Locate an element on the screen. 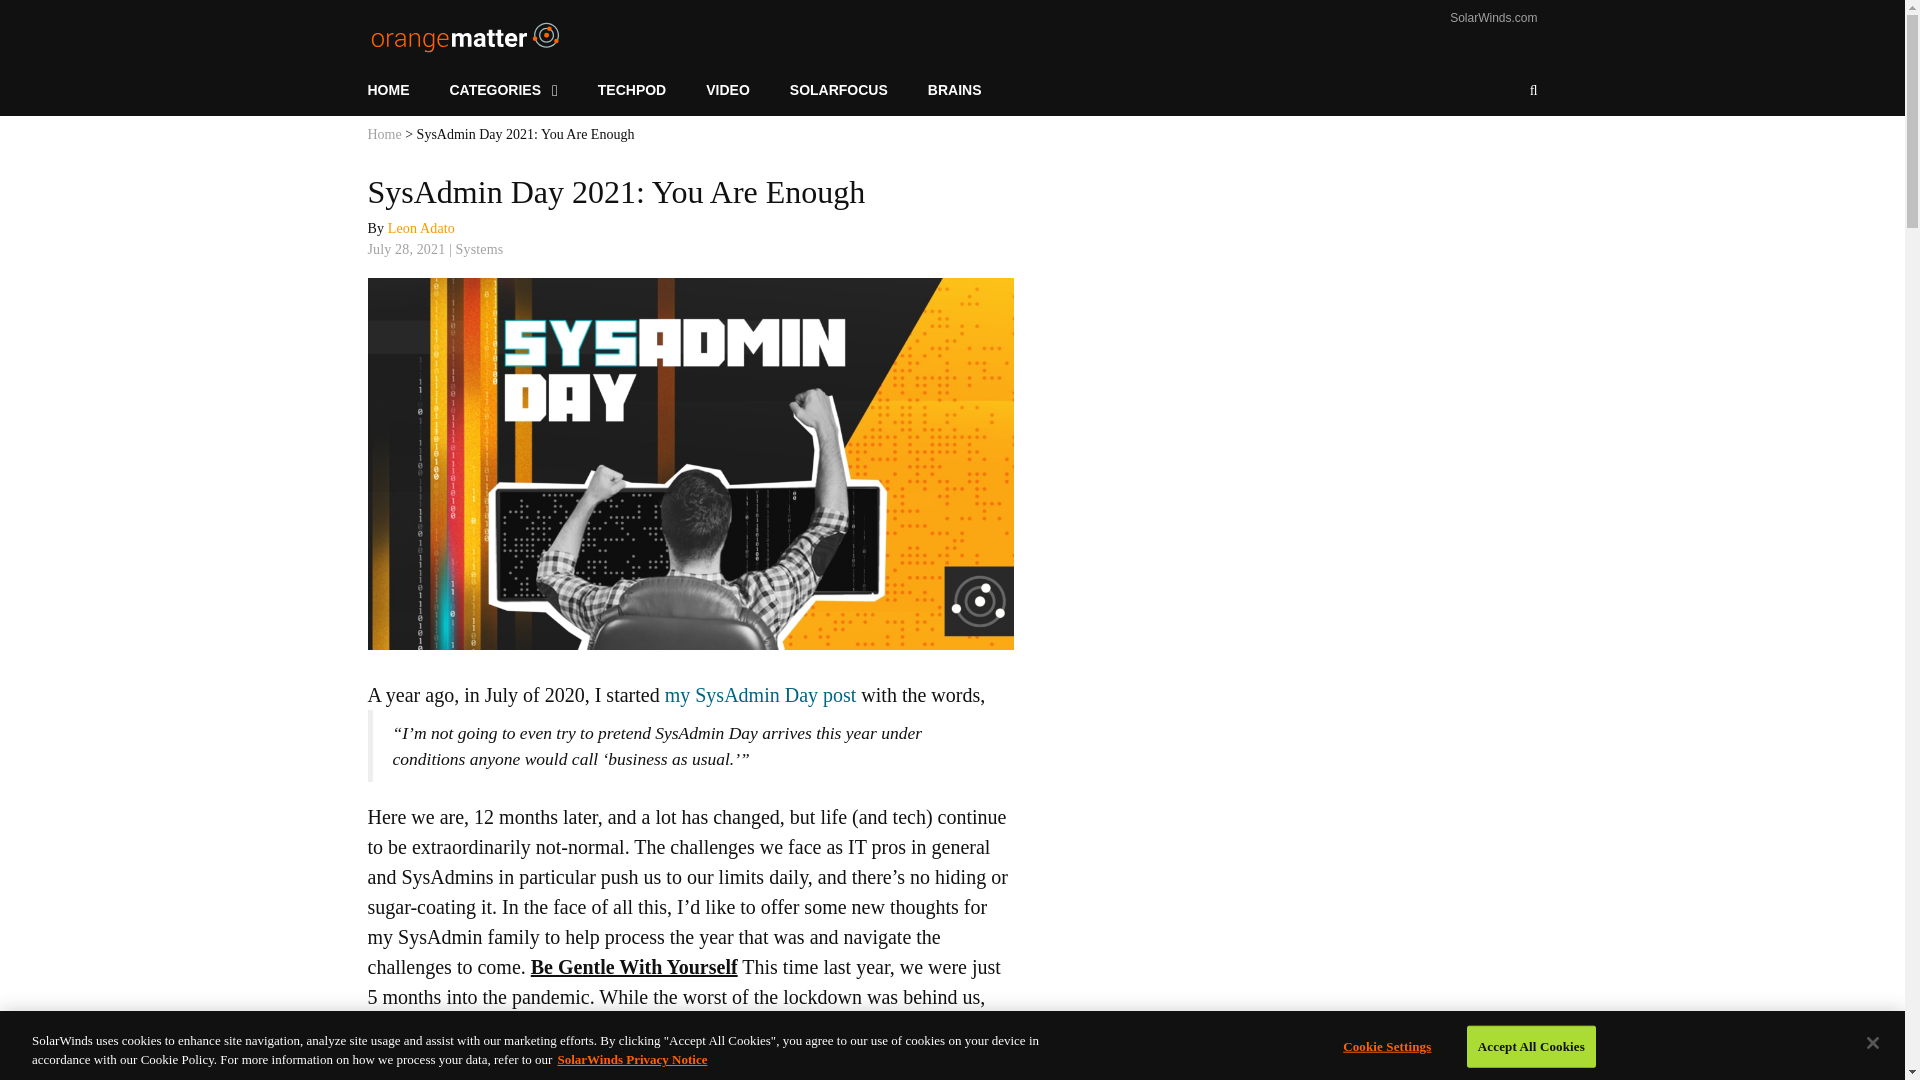  Systems is located at coordinates (480, 249).